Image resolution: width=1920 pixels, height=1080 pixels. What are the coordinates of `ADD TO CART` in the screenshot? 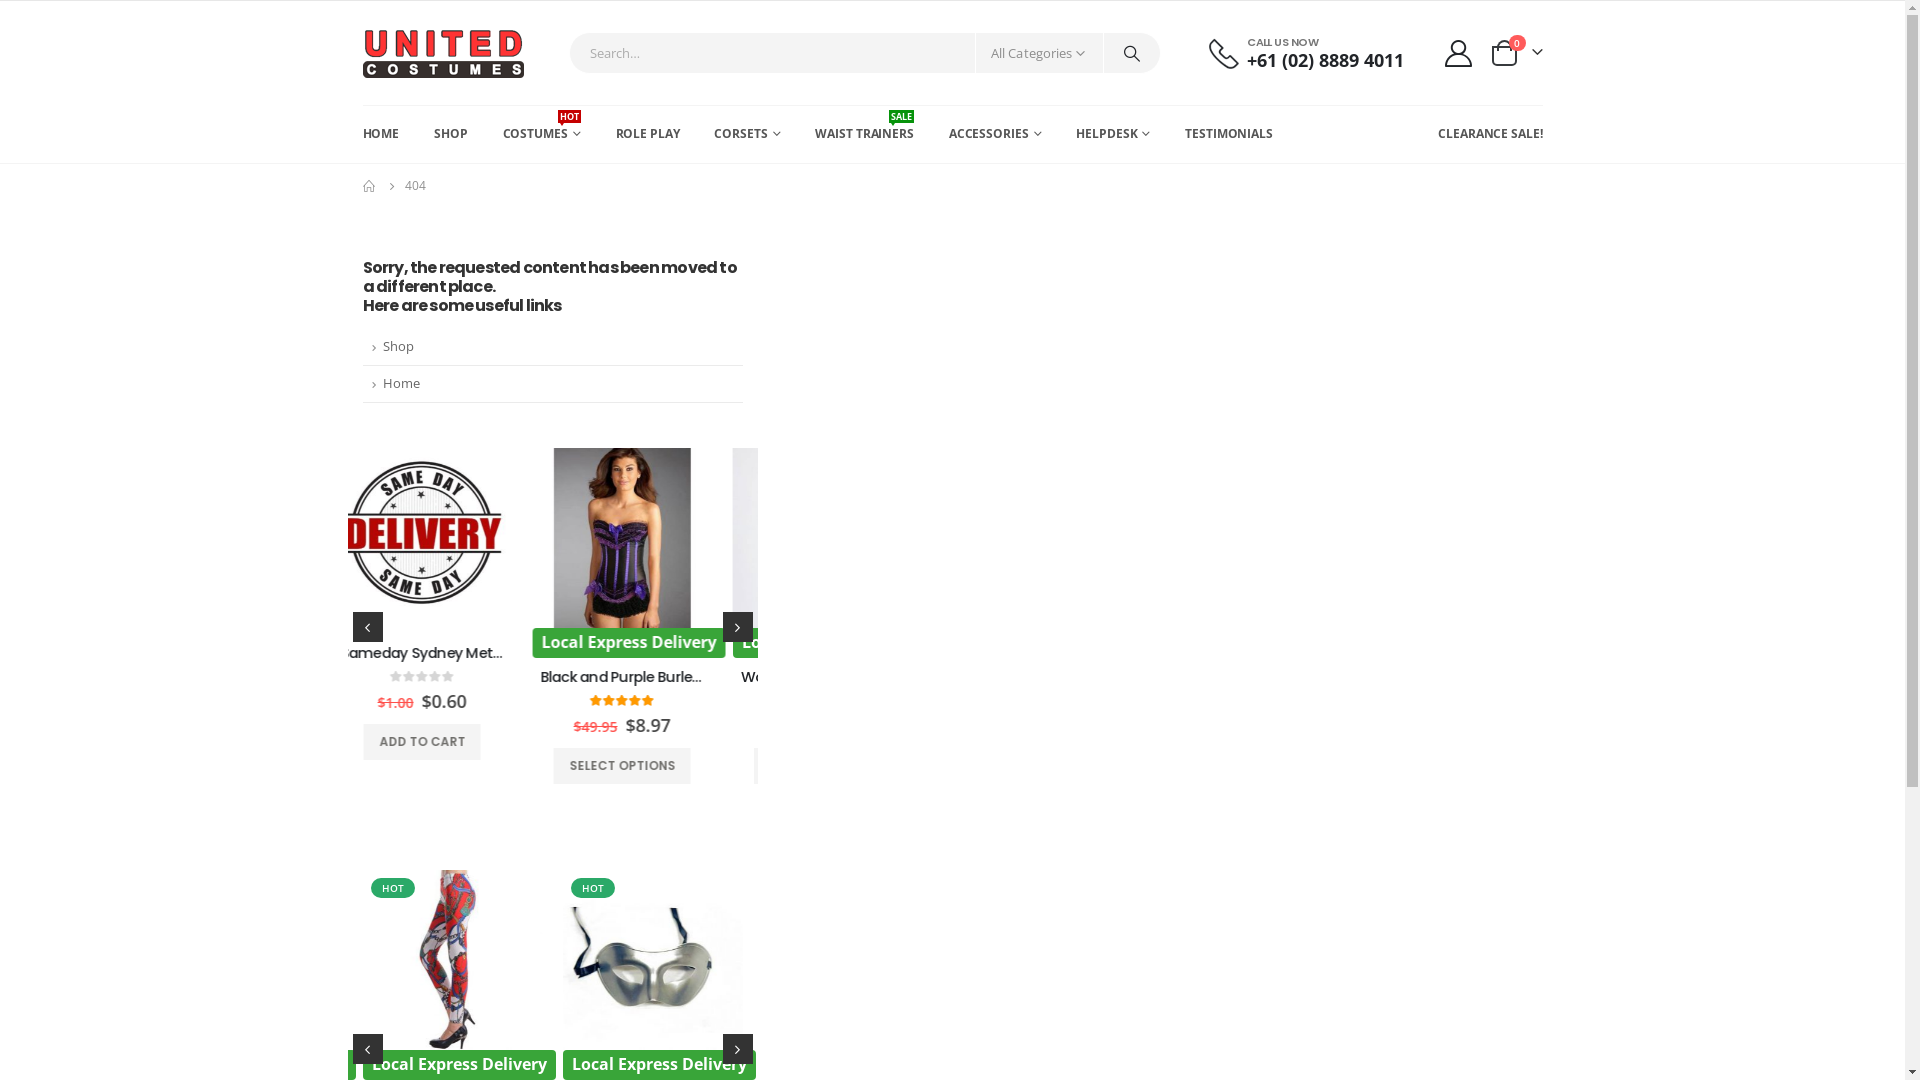 It's located at (652, 742).